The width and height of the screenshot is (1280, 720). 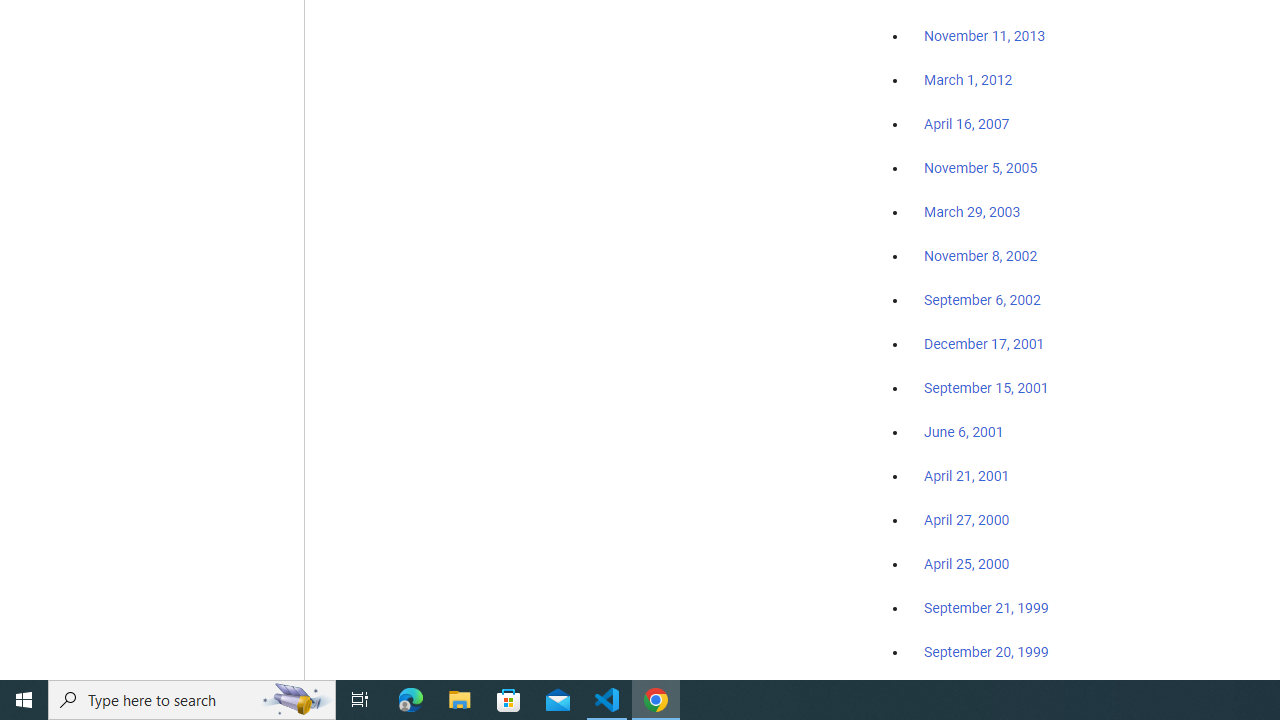 What do you see at coordinates (986, 651) in the screenshot?
I see `September 20, 1999` at bounding box center [986, 651].